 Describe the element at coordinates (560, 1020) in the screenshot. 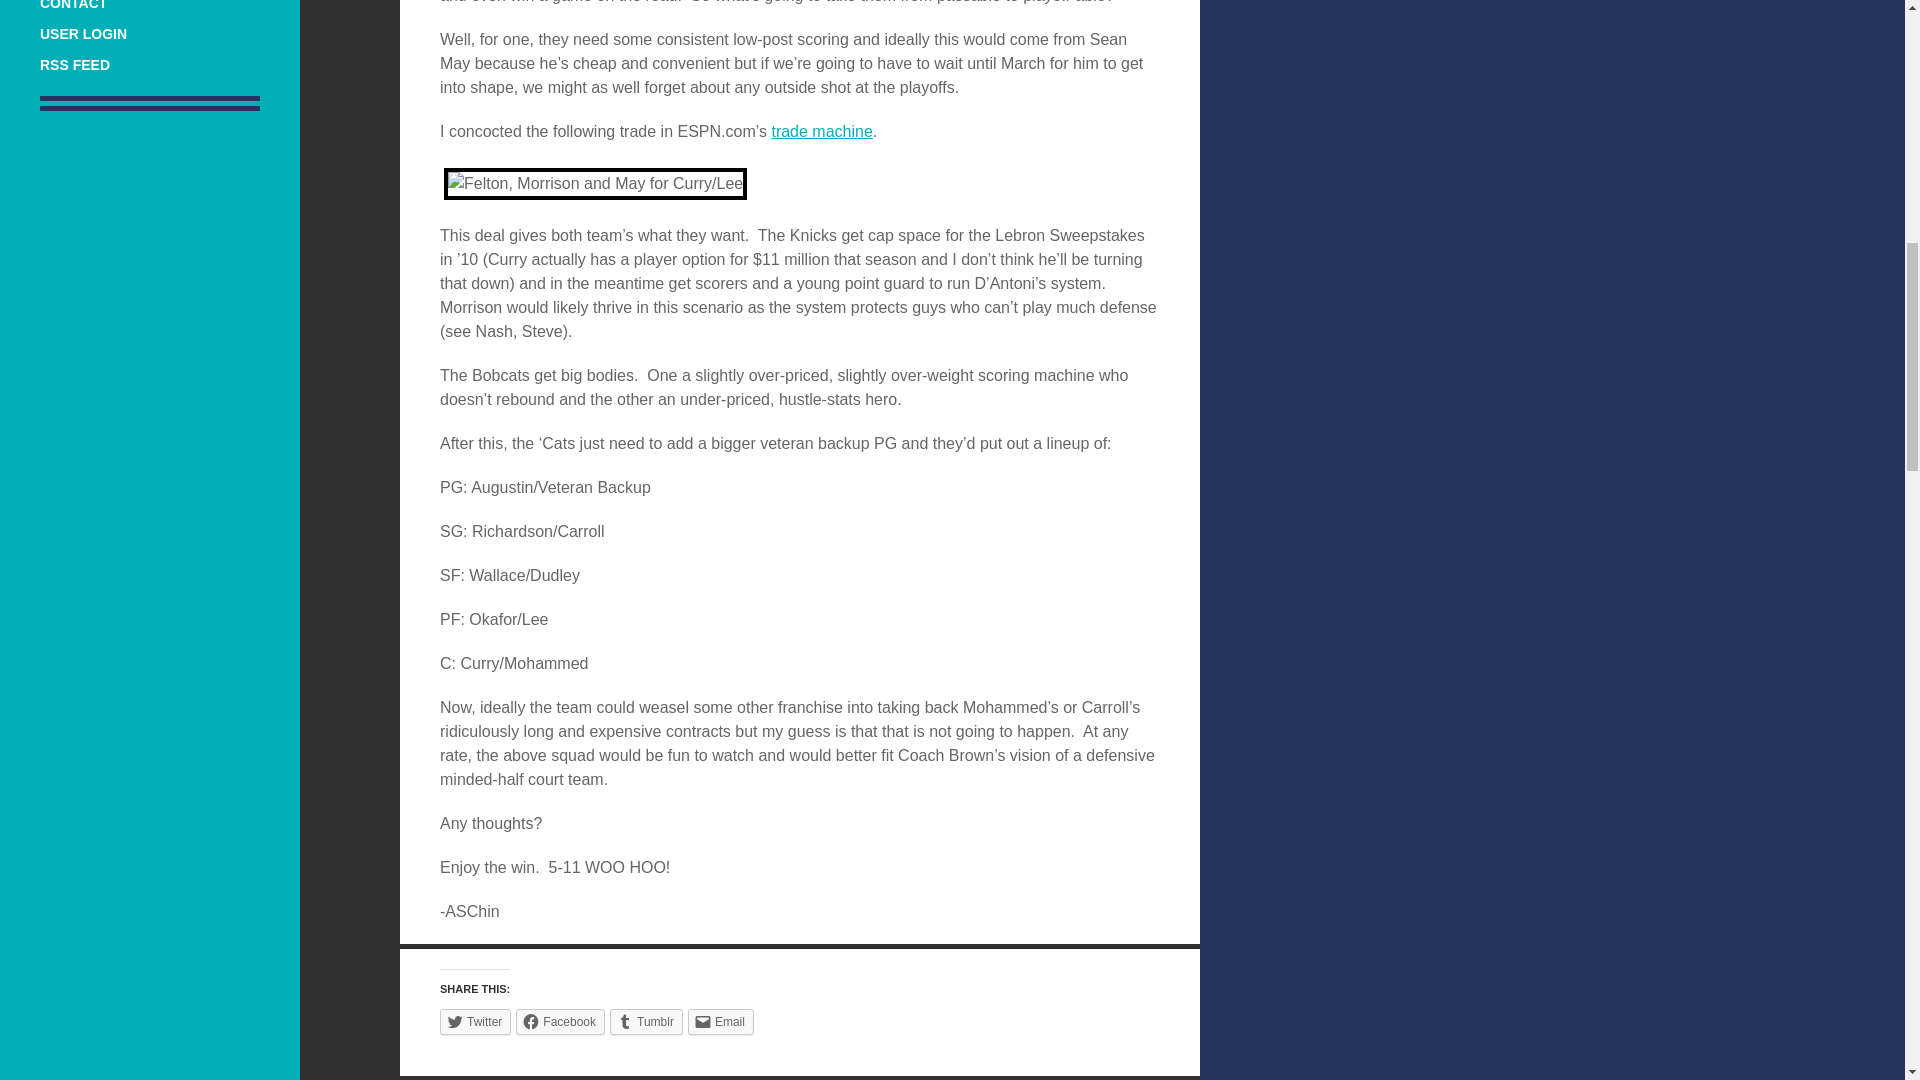

I see `Facebook` at that location.